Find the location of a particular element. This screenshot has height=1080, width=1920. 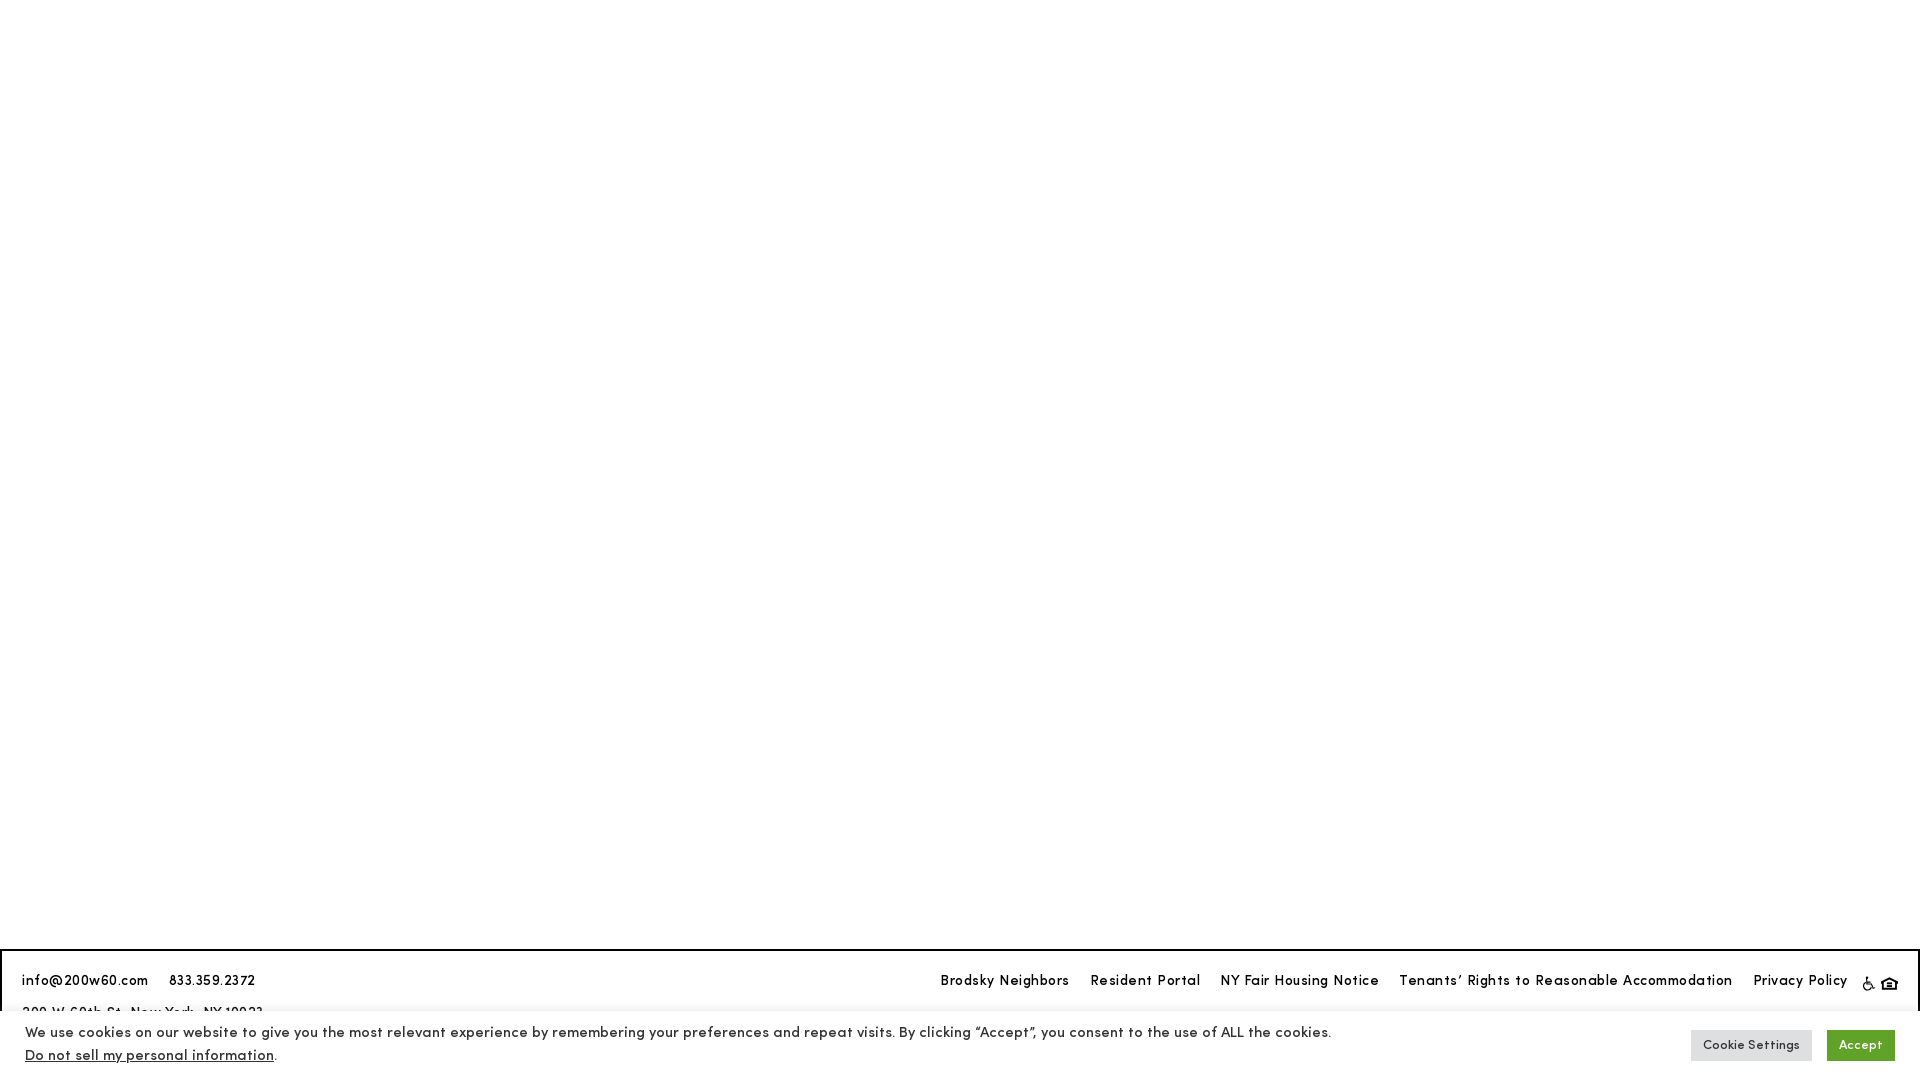

info@200w60.com is located at coordinates (86, 982).